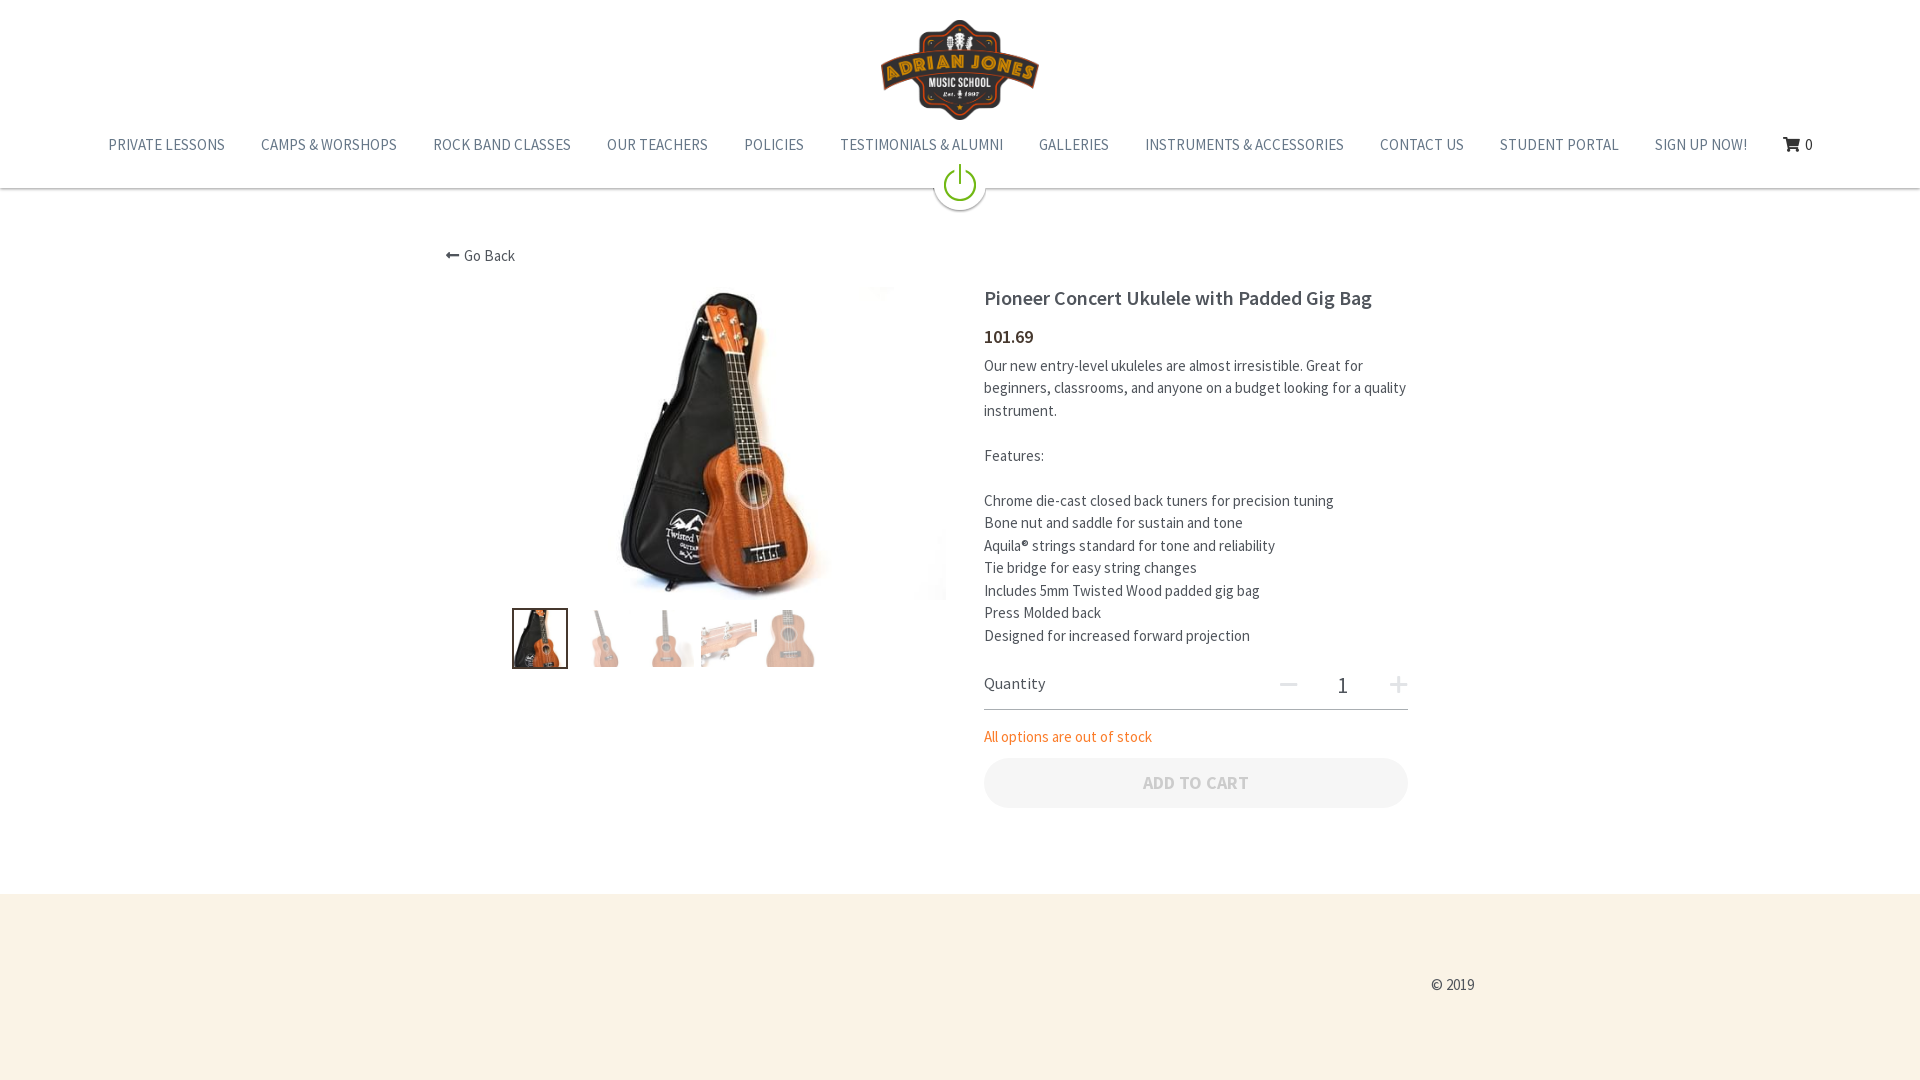  What do you see at coordinates (774, 145) in the screenshot?
I see `POLICIES` at bounding box center [774, 145].